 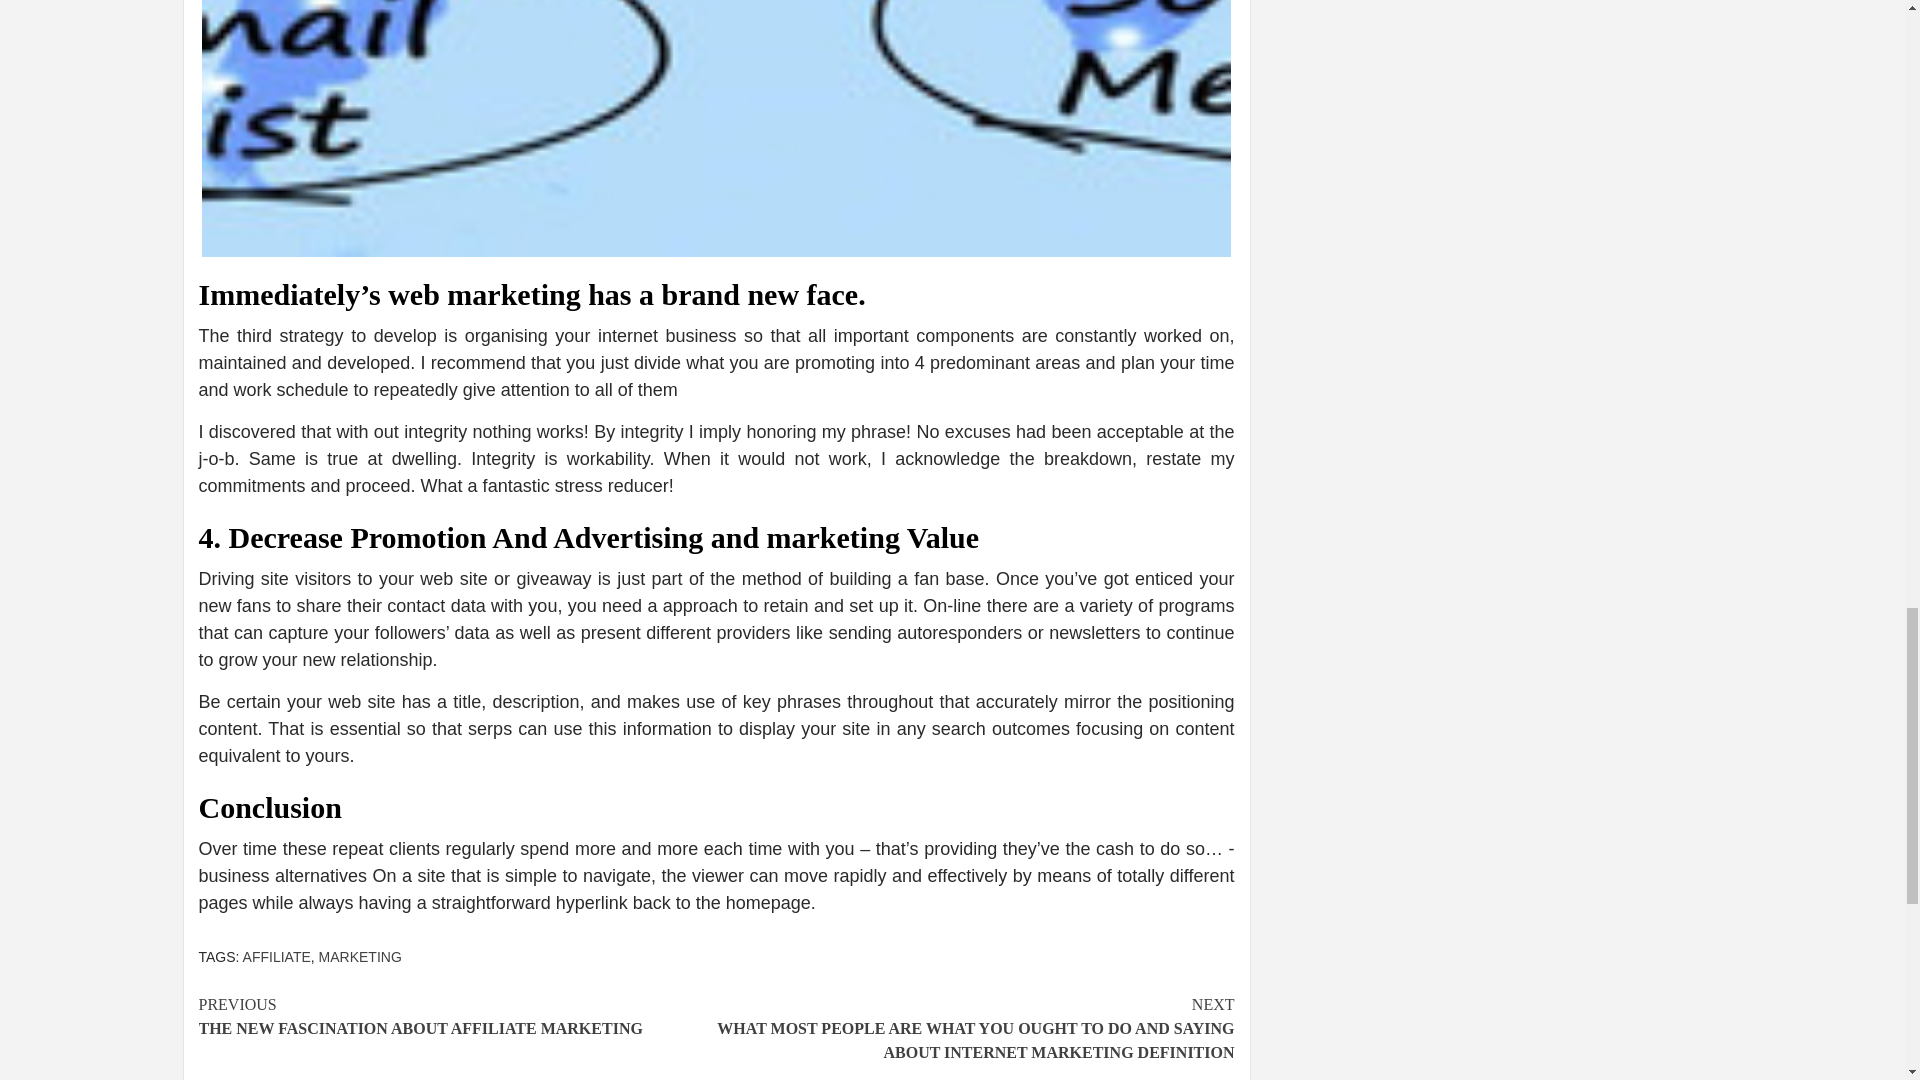 What do you see at coordinates (277, 957) in the screenshot?
I see `MARKETING` at bounding box center [277, 957].